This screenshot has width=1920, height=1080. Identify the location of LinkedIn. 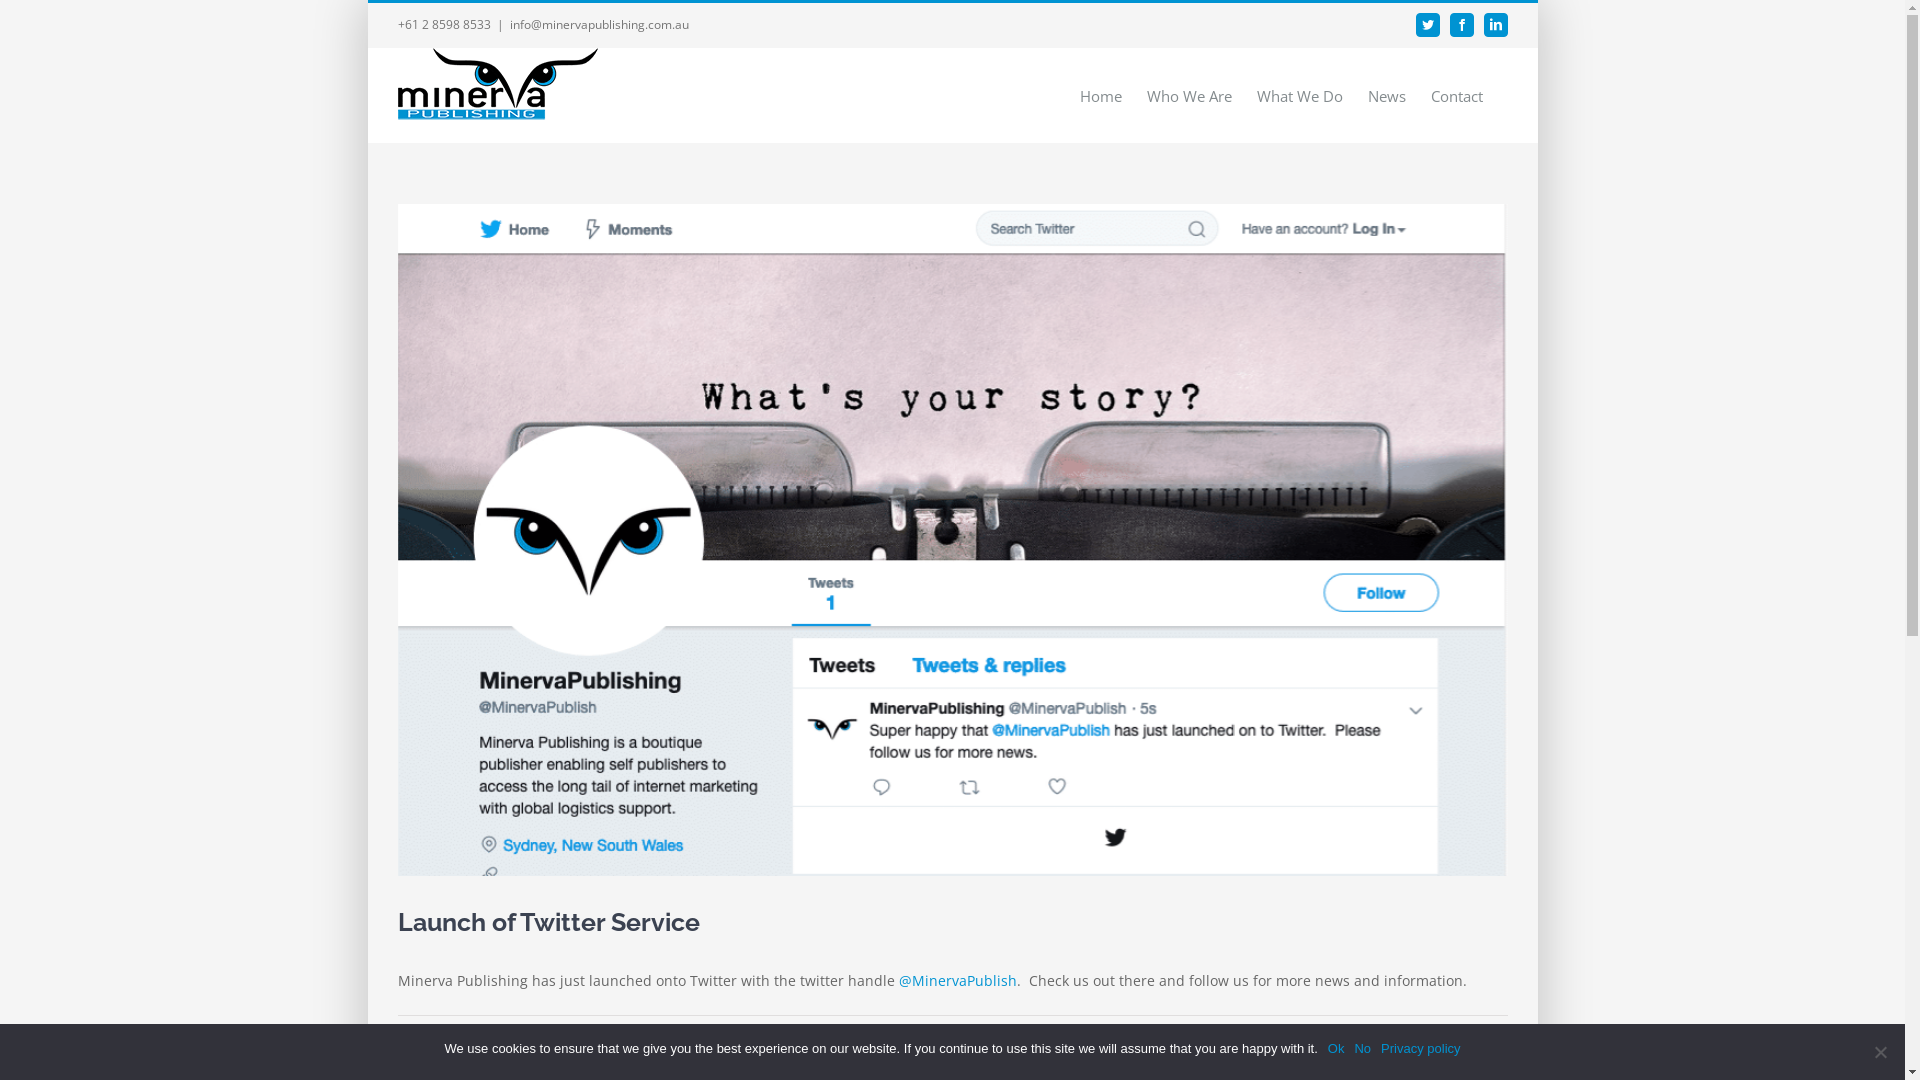
(1496, 25).